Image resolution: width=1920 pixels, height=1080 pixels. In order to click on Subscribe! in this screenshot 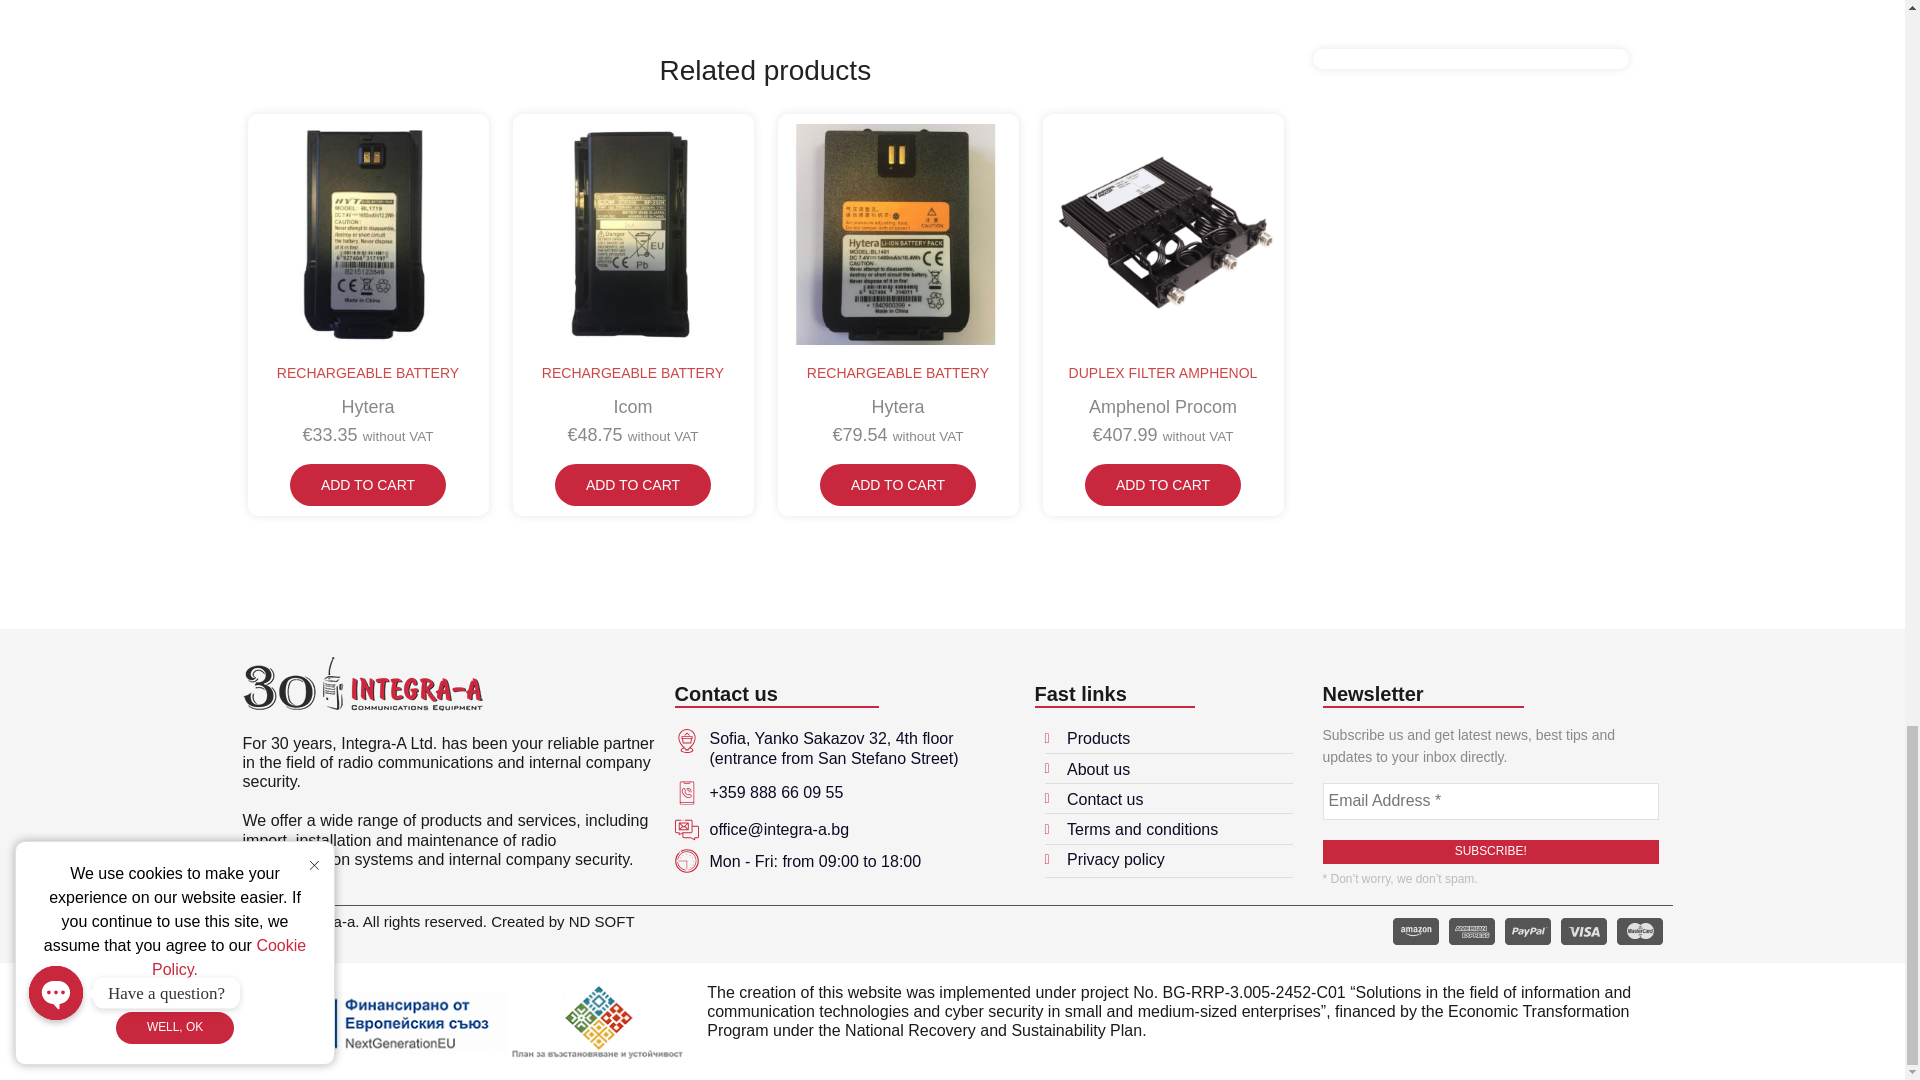, I will do `click(1490, 852)`.